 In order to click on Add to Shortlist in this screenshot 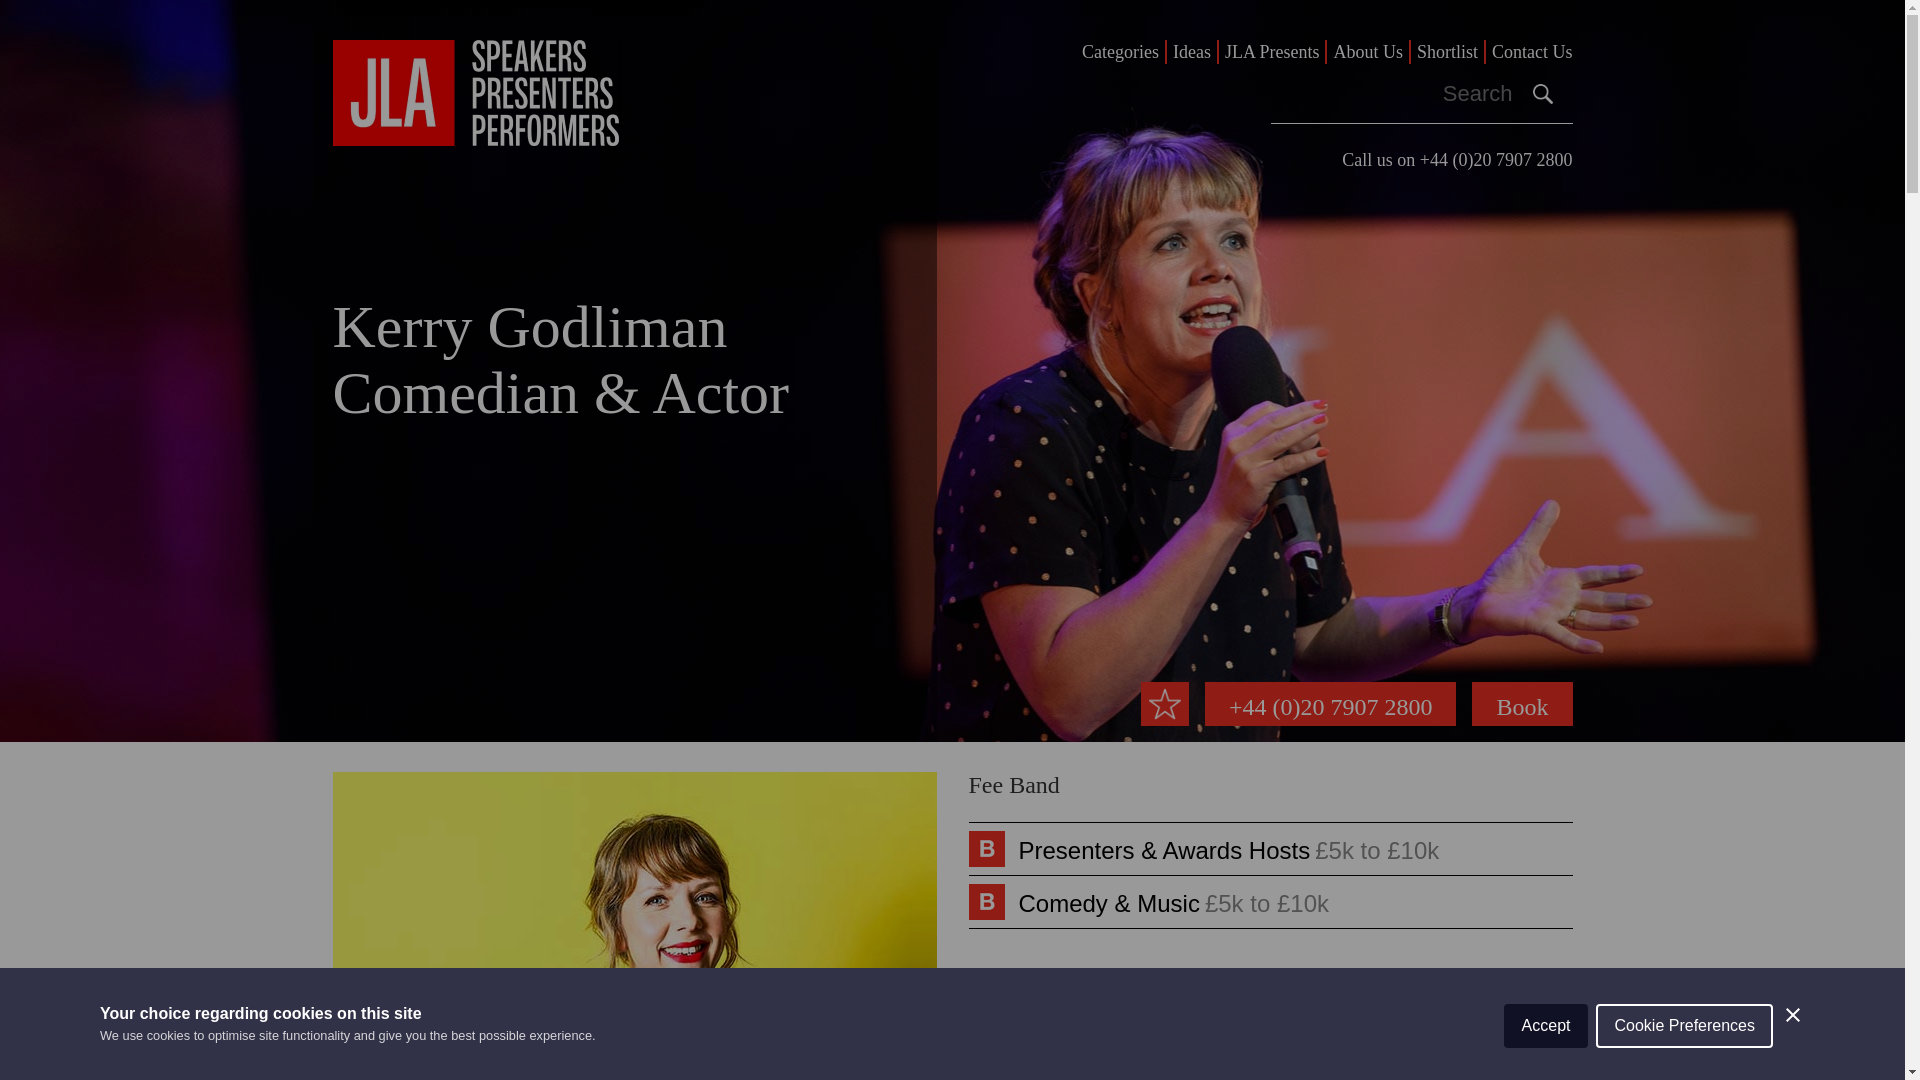, I will do `click(1164, 703)`.